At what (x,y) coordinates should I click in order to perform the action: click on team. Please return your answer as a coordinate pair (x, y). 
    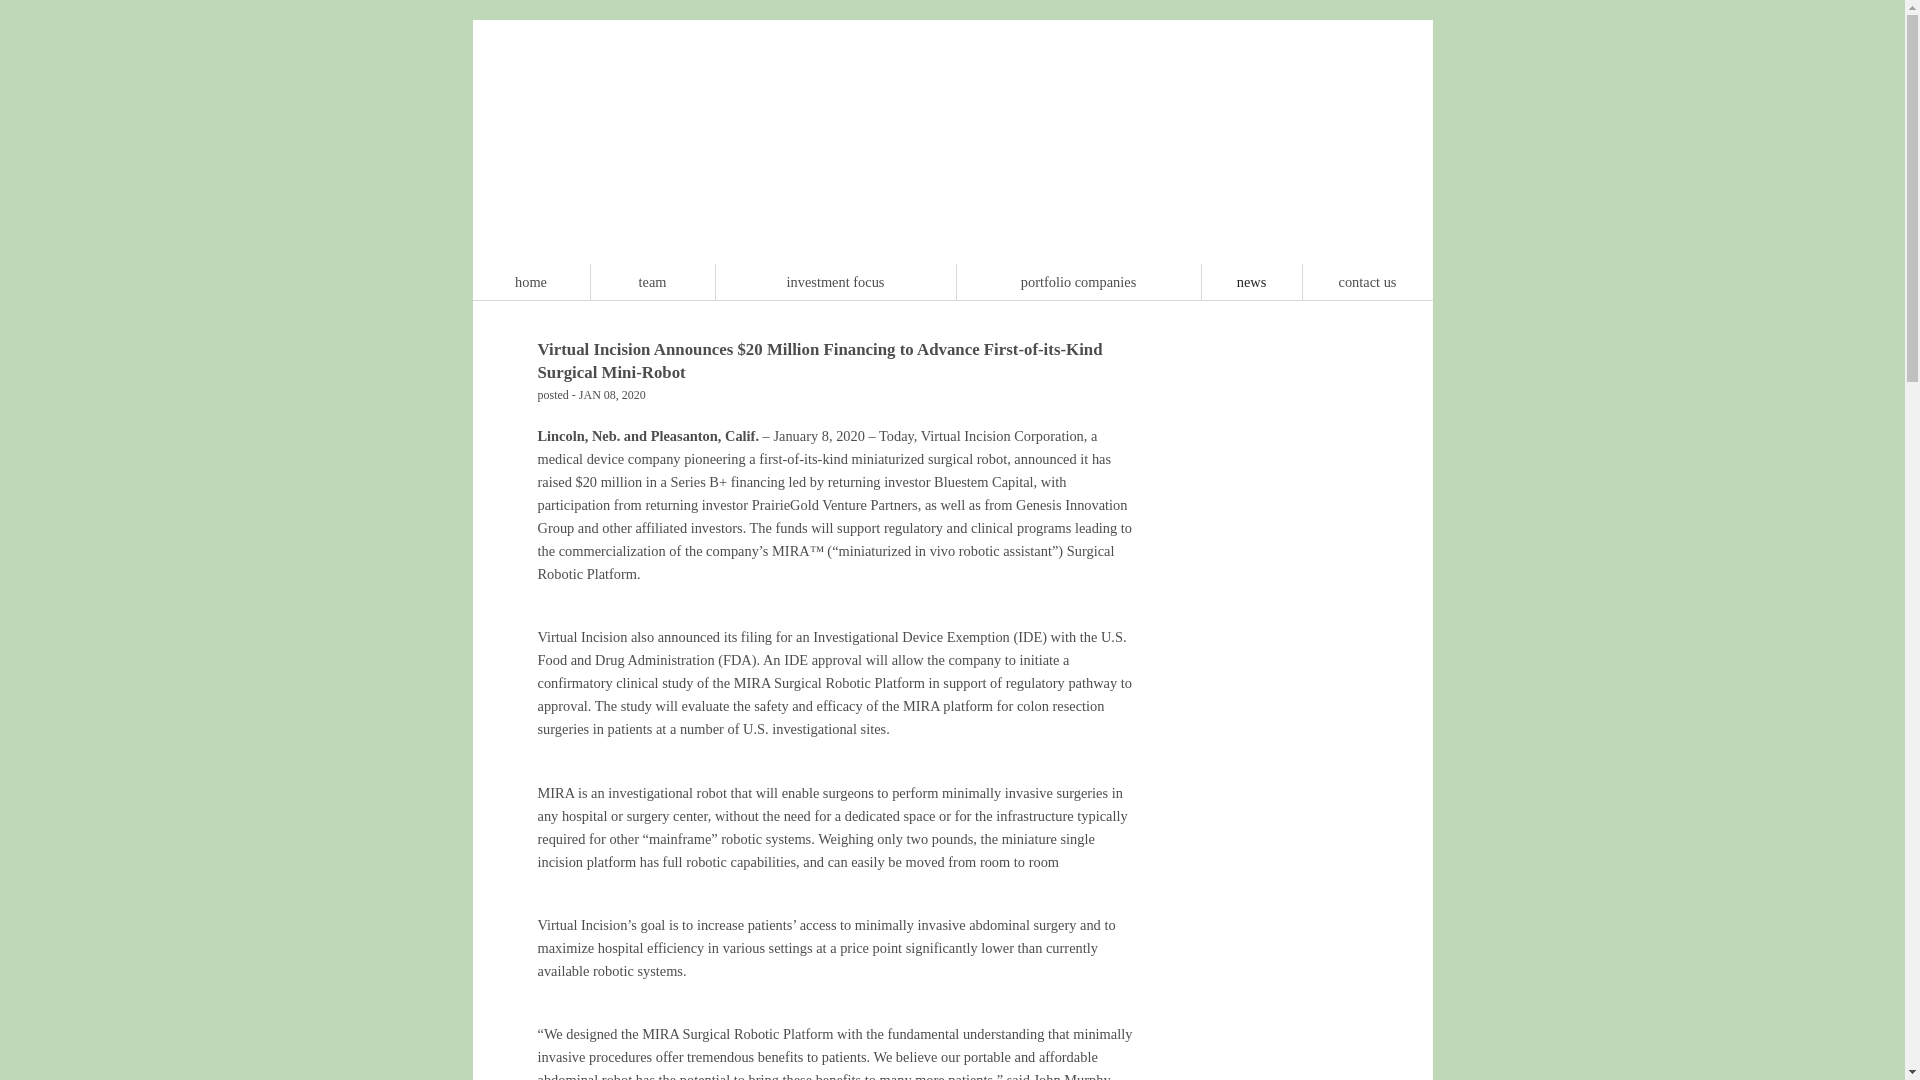
    Looking at the image, I should click on (652, 282).